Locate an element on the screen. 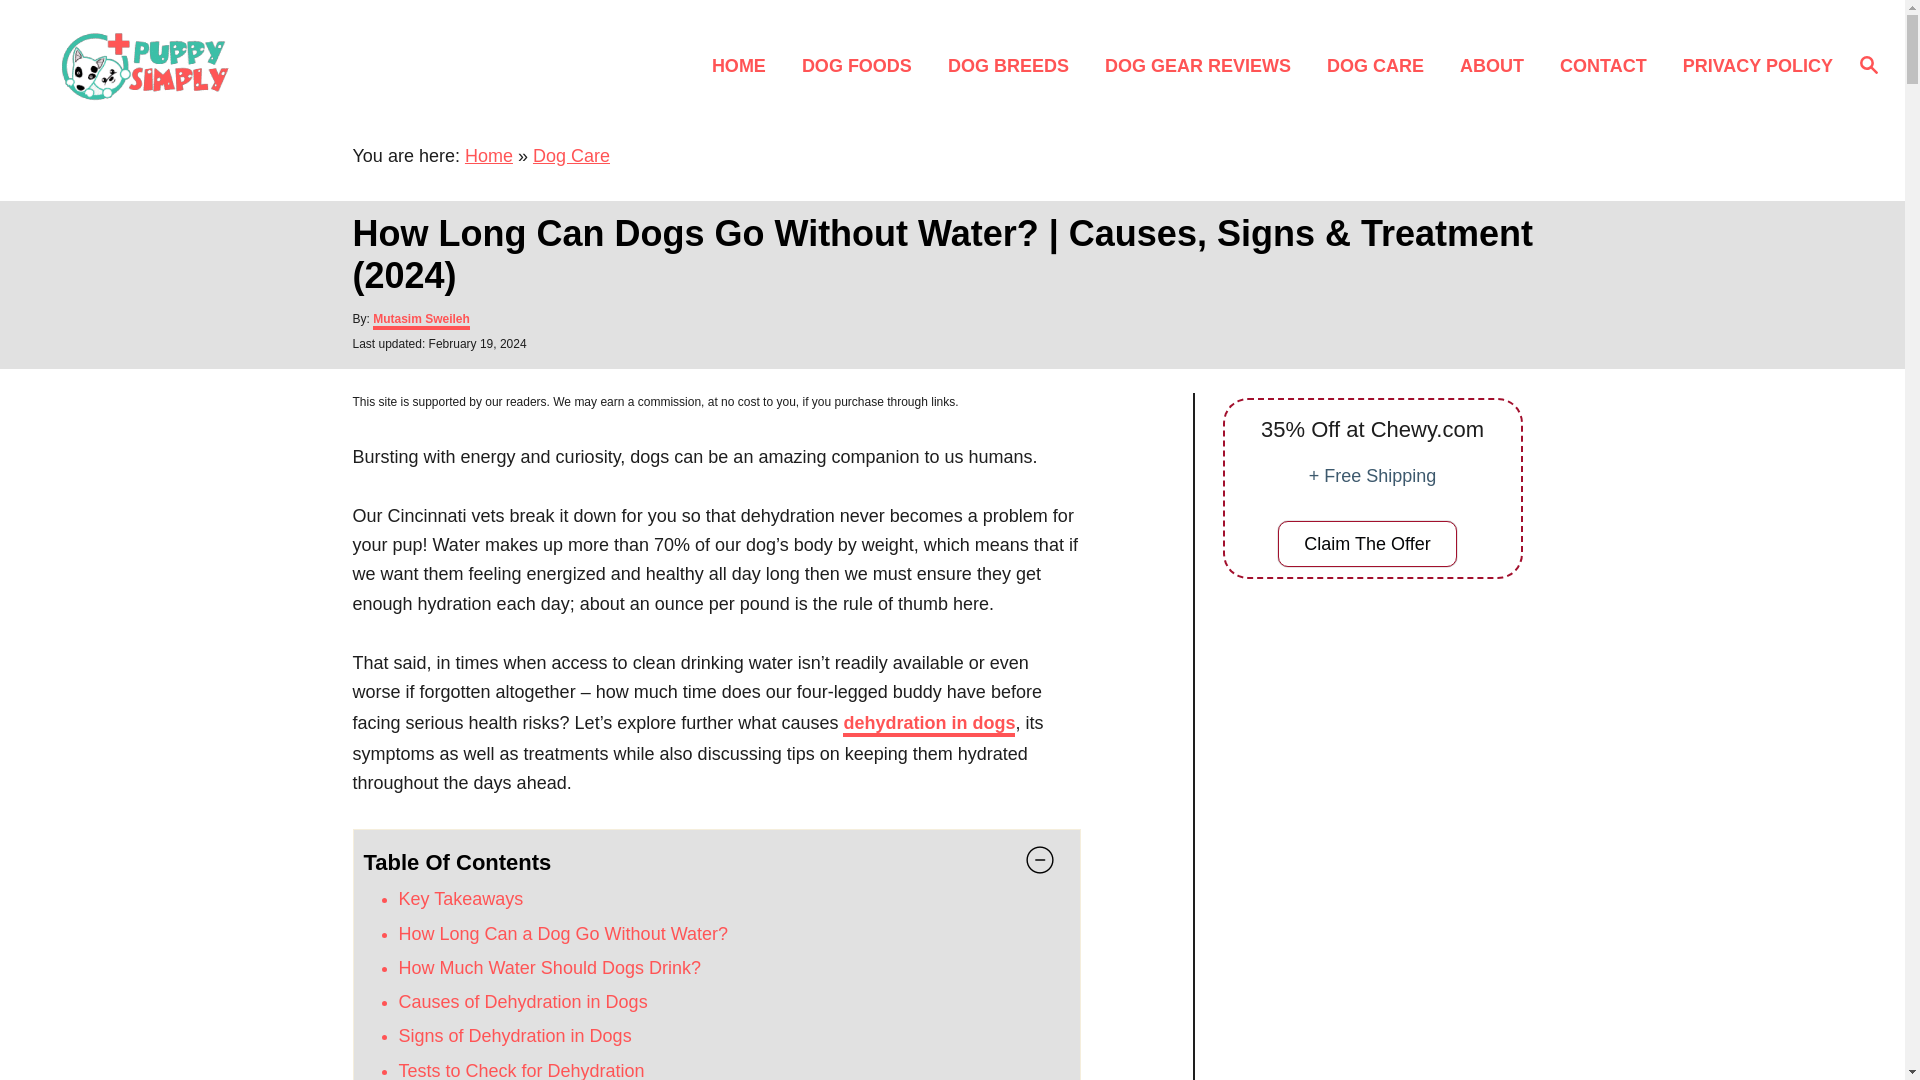 This screenshot has height=1080, width=1920. Dog Care is located at coordinates (572, 156).